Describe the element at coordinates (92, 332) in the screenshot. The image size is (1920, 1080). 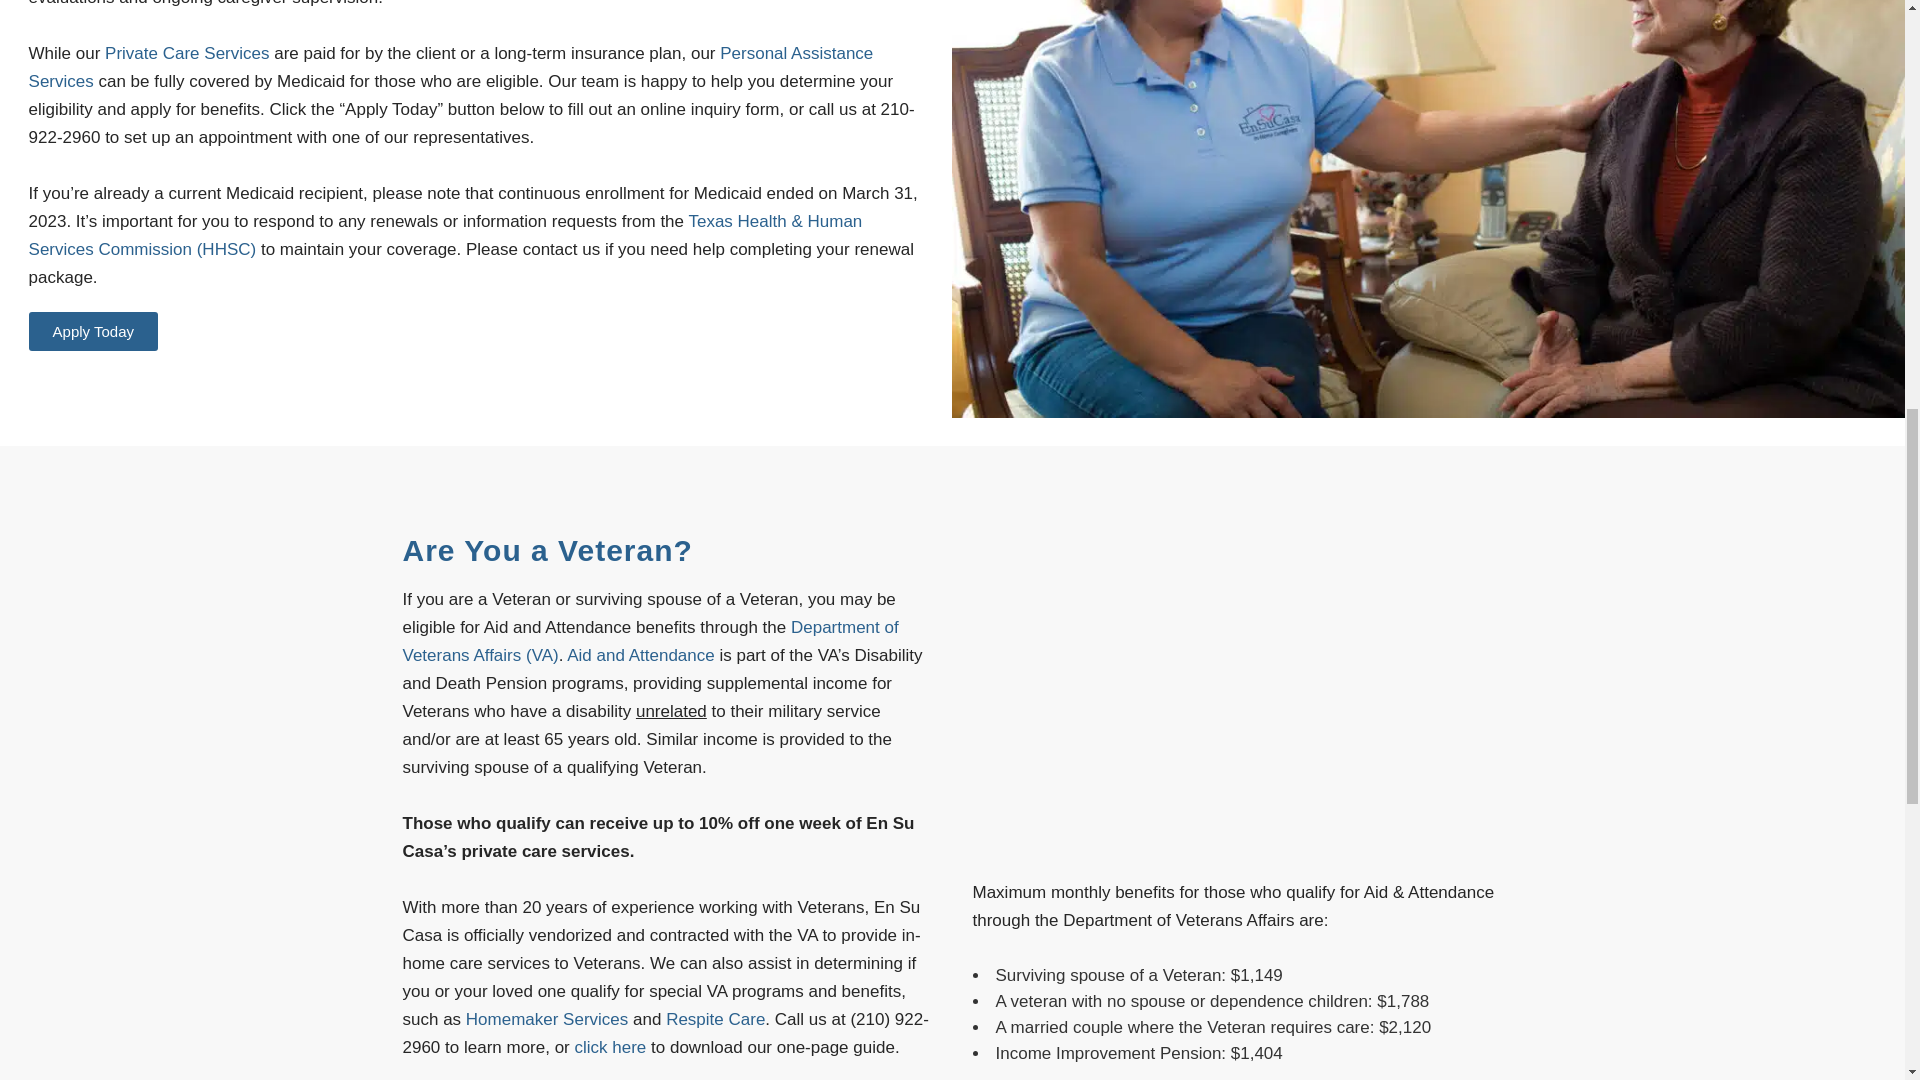
I see `Apply Today` at that location.